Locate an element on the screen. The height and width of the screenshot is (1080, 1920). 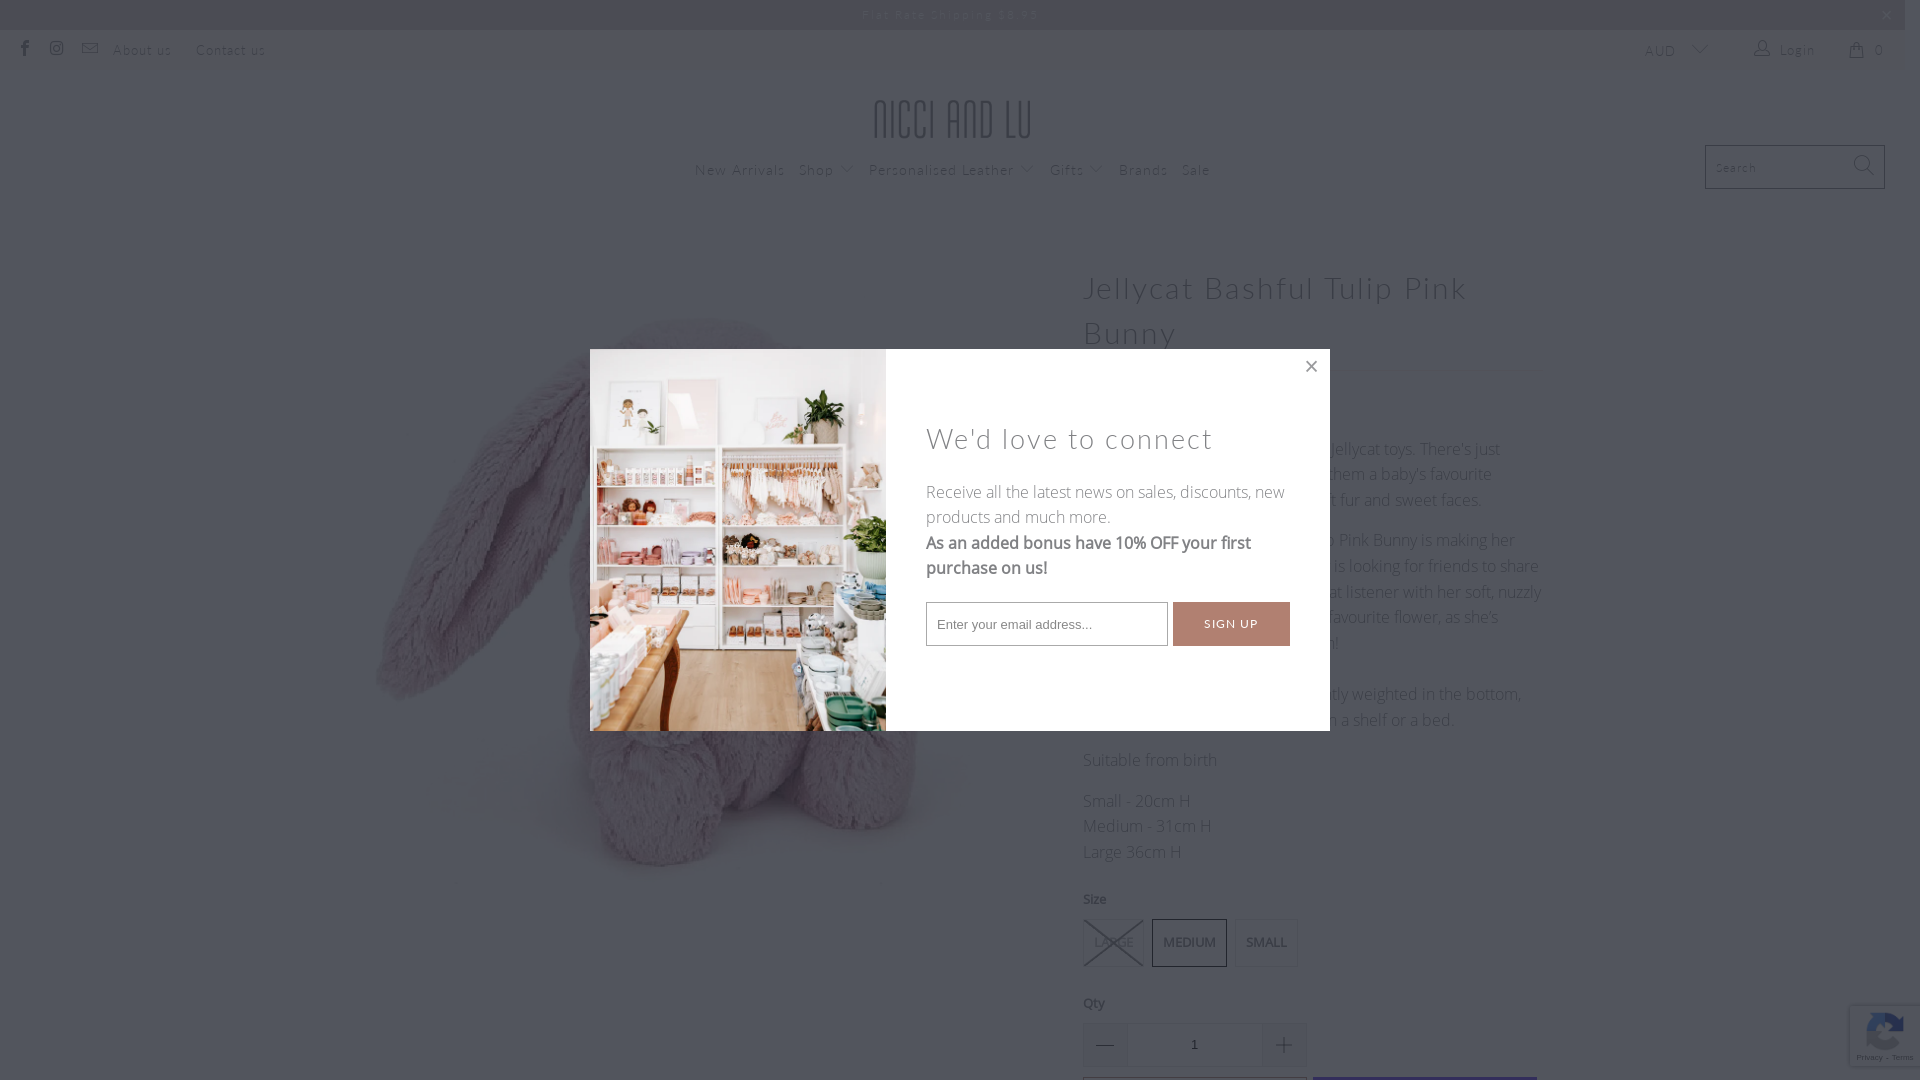
Sign Up is located at coordinates (1232, 624).